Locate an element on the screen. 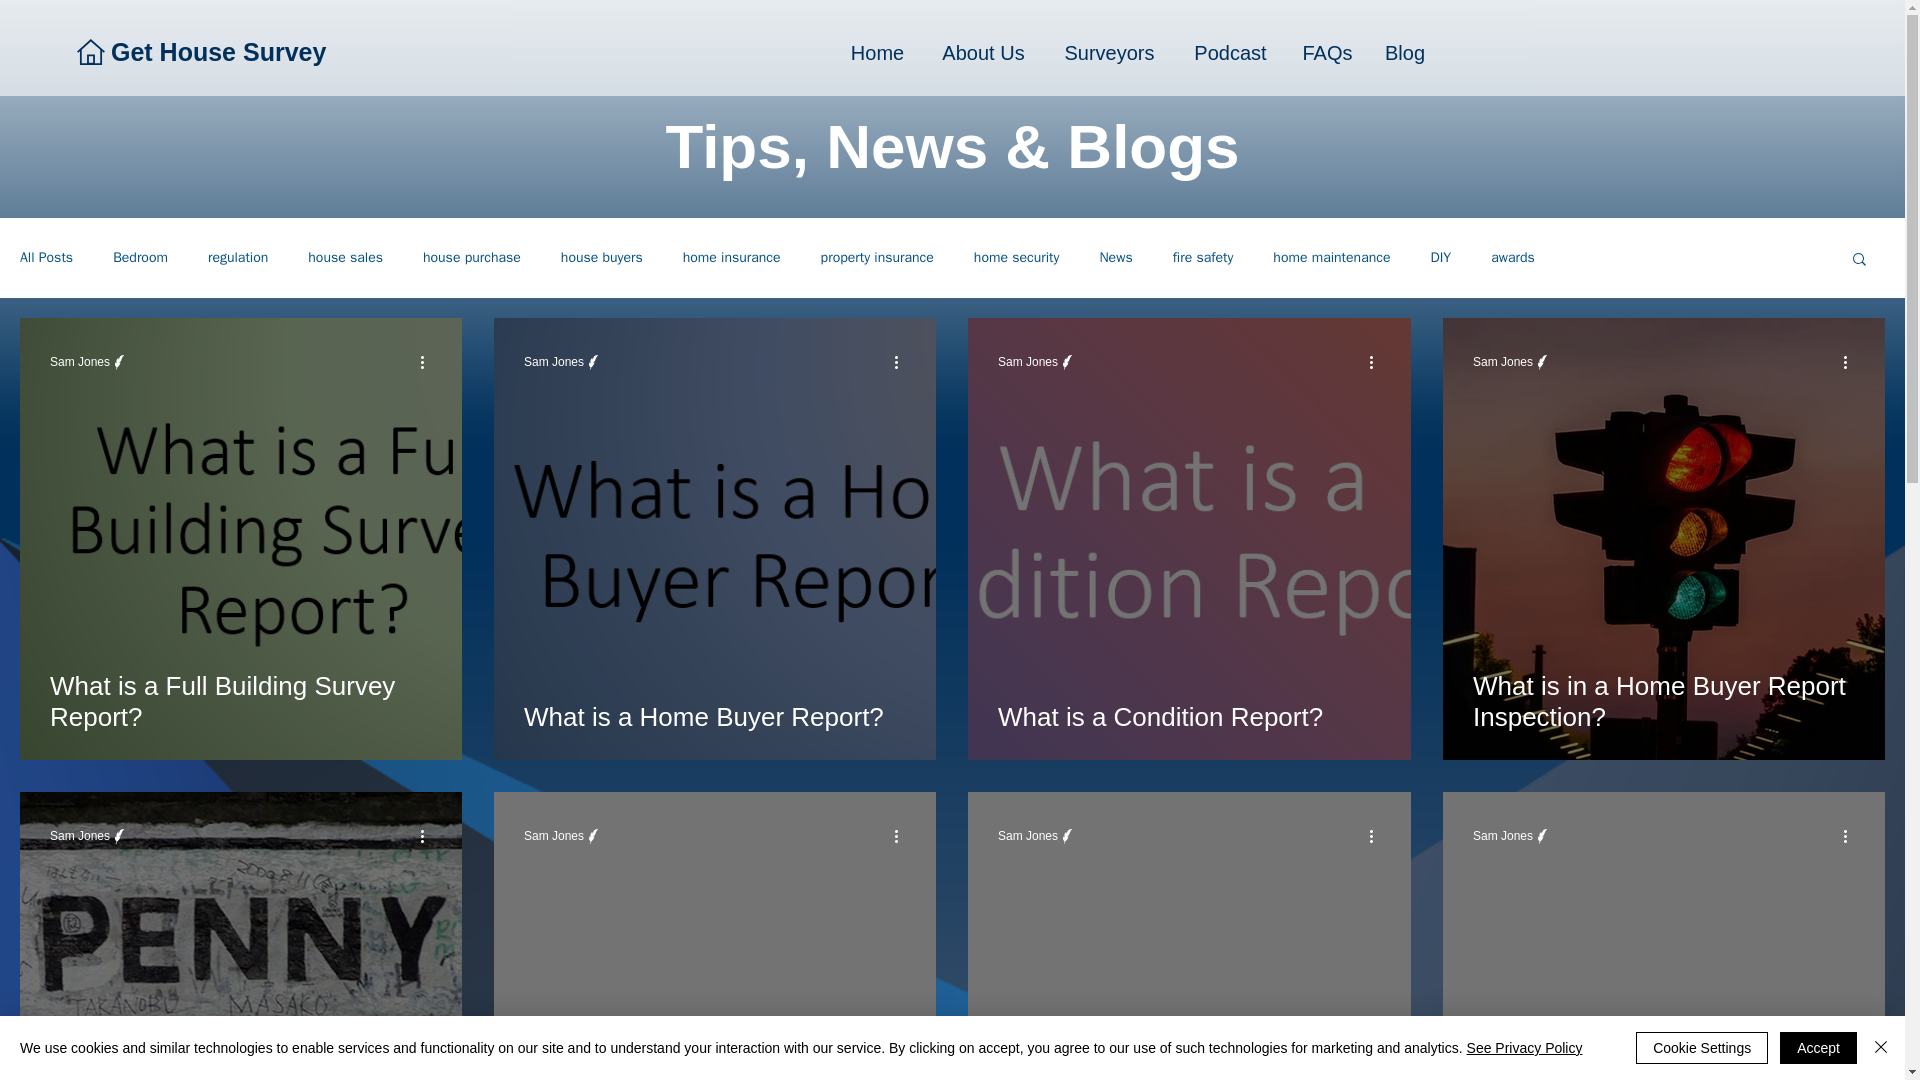 Image resolution: width=1920 pixels, height=1080 pixels. house purchase is located at coordinates (471, 258).